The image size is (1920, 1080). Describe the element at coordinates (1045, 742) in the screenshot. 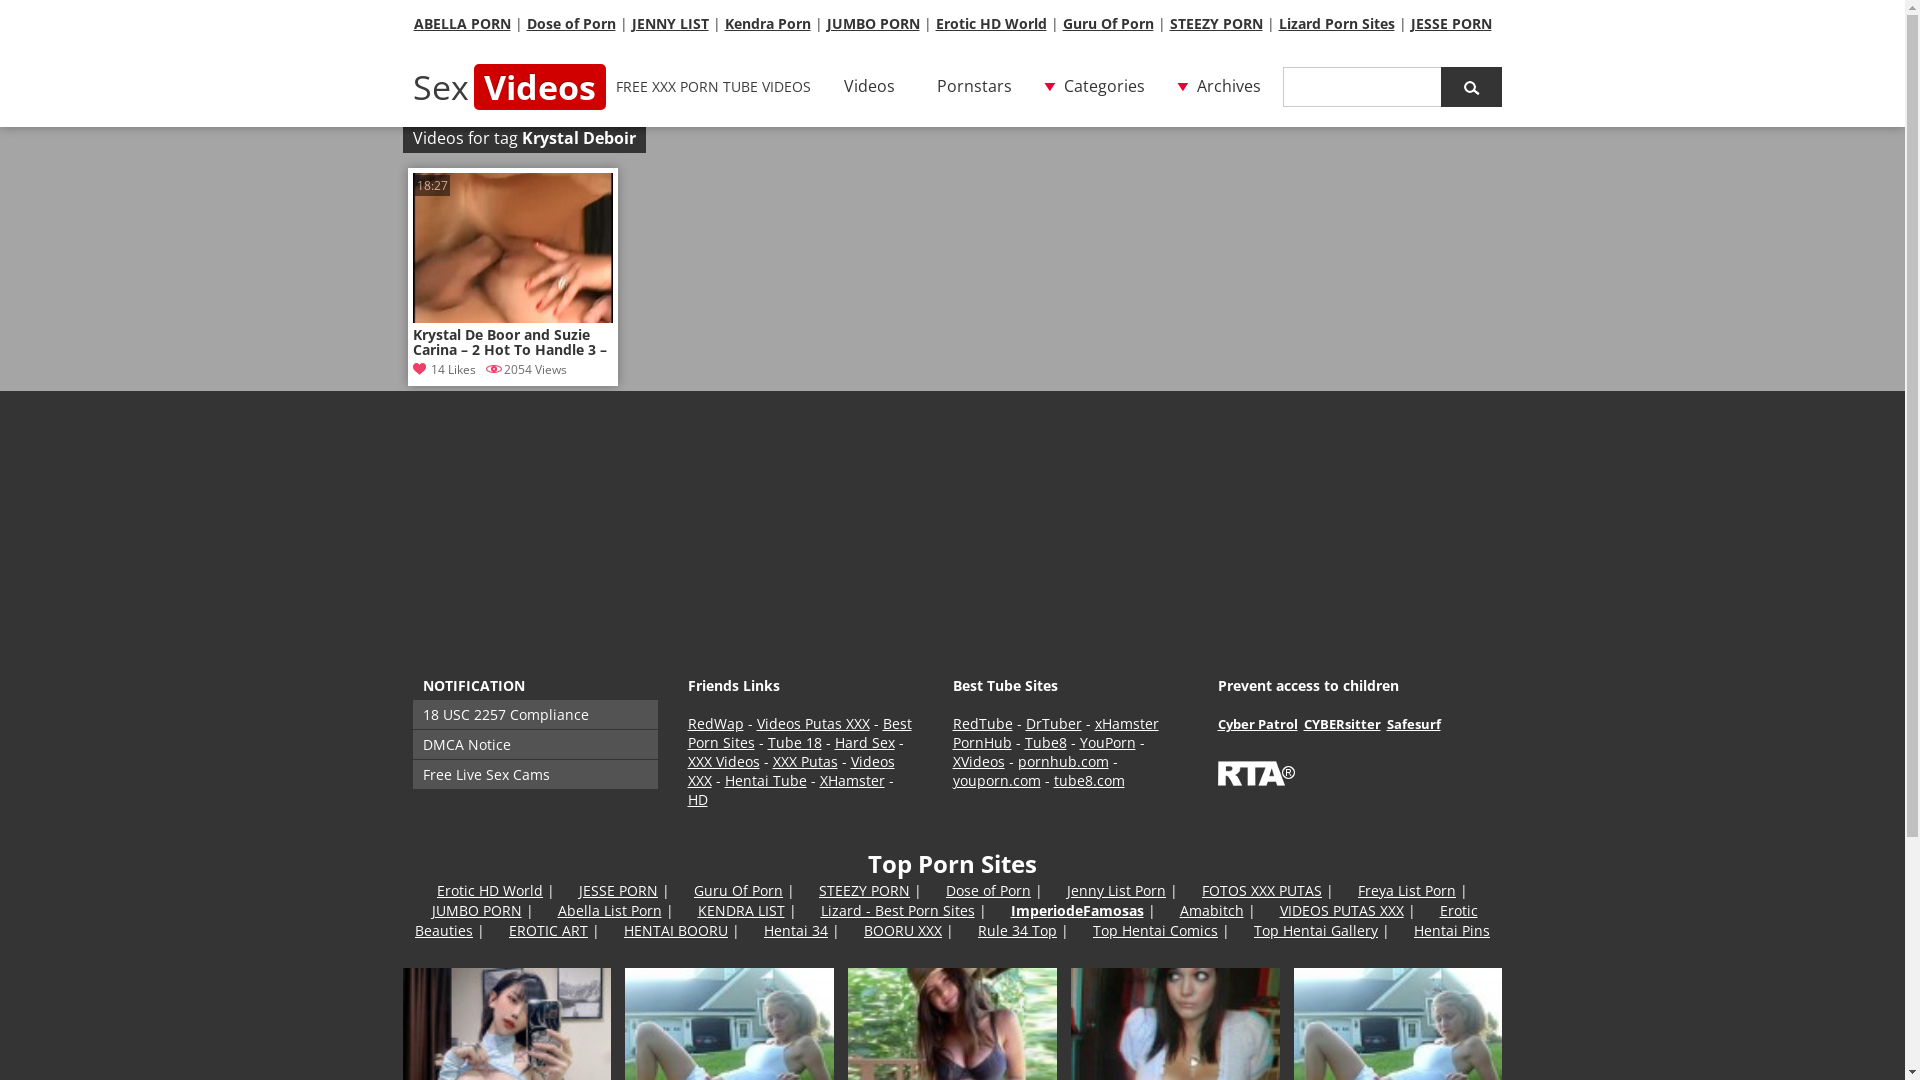

I see `Tube8` at that location.